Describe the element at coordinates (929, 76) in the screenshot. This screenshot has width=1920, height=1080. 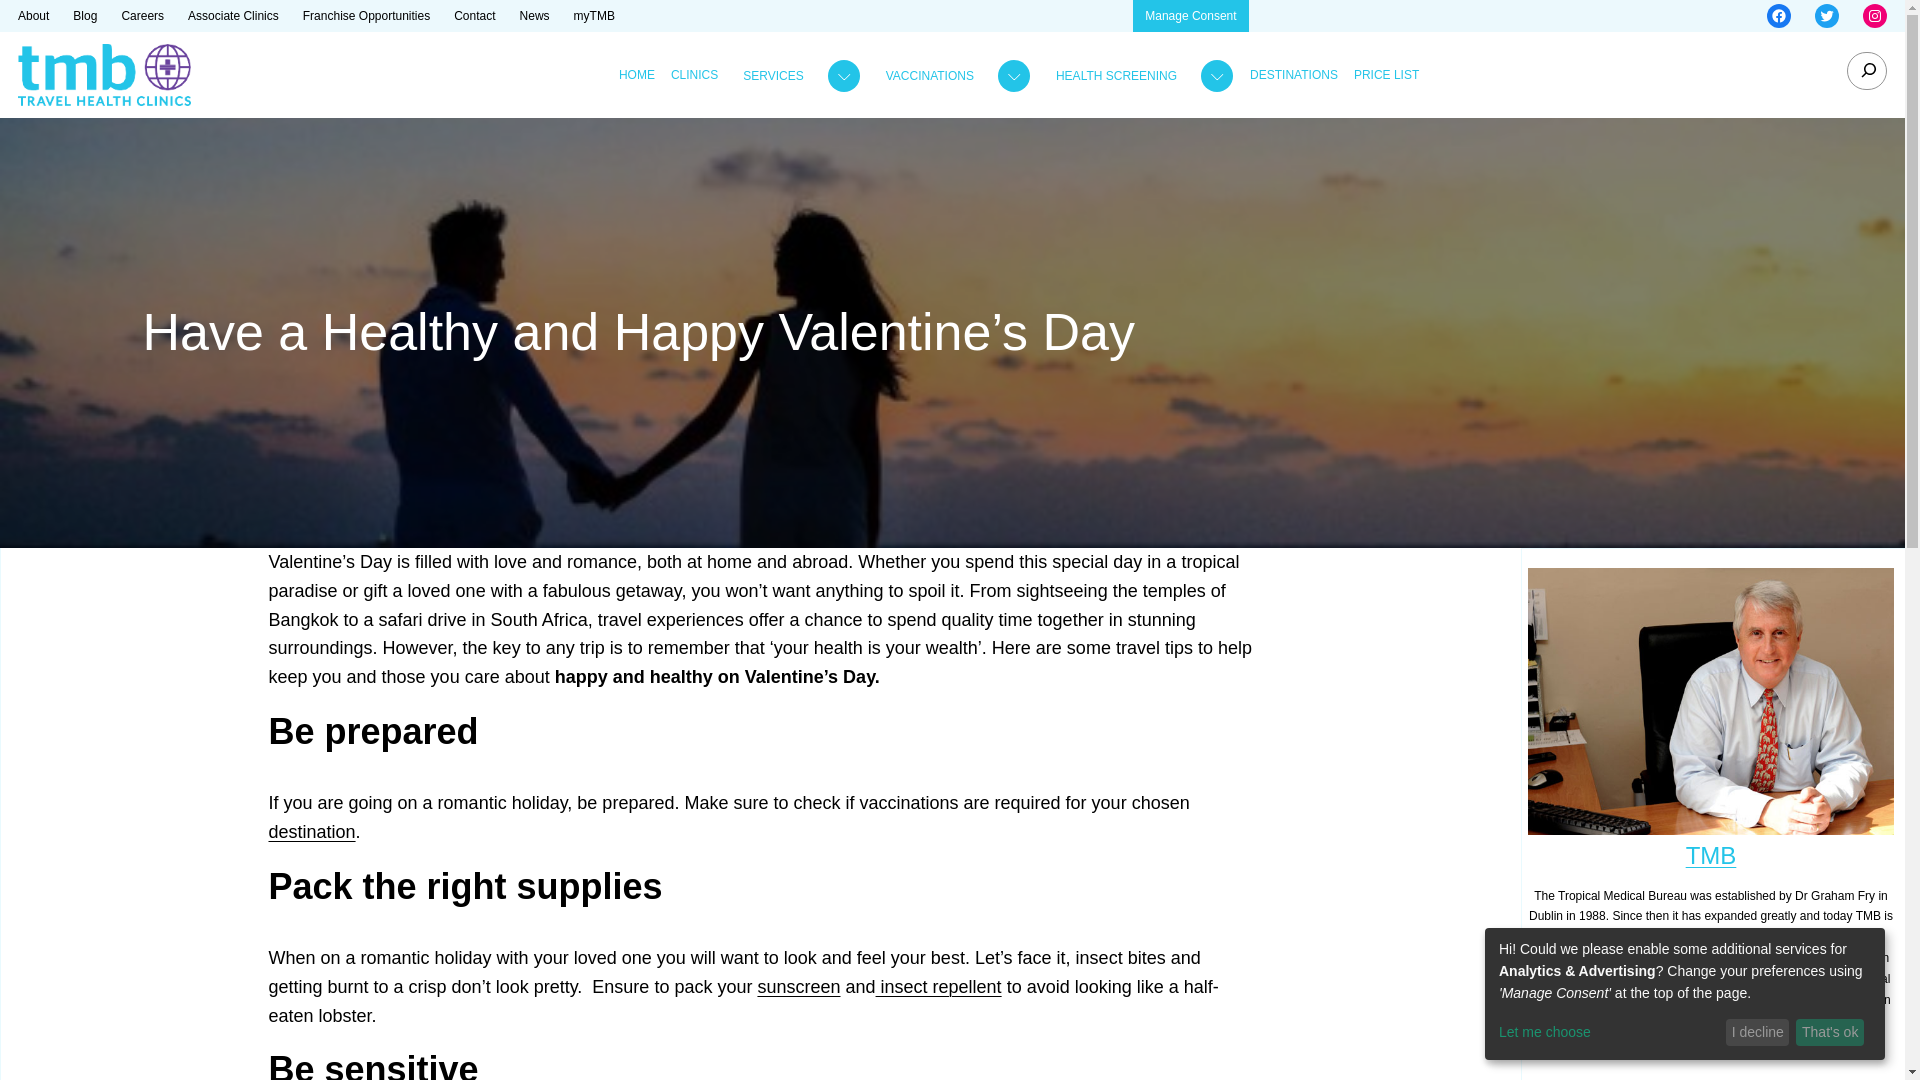
I see `VACCINATIONS` at that location.